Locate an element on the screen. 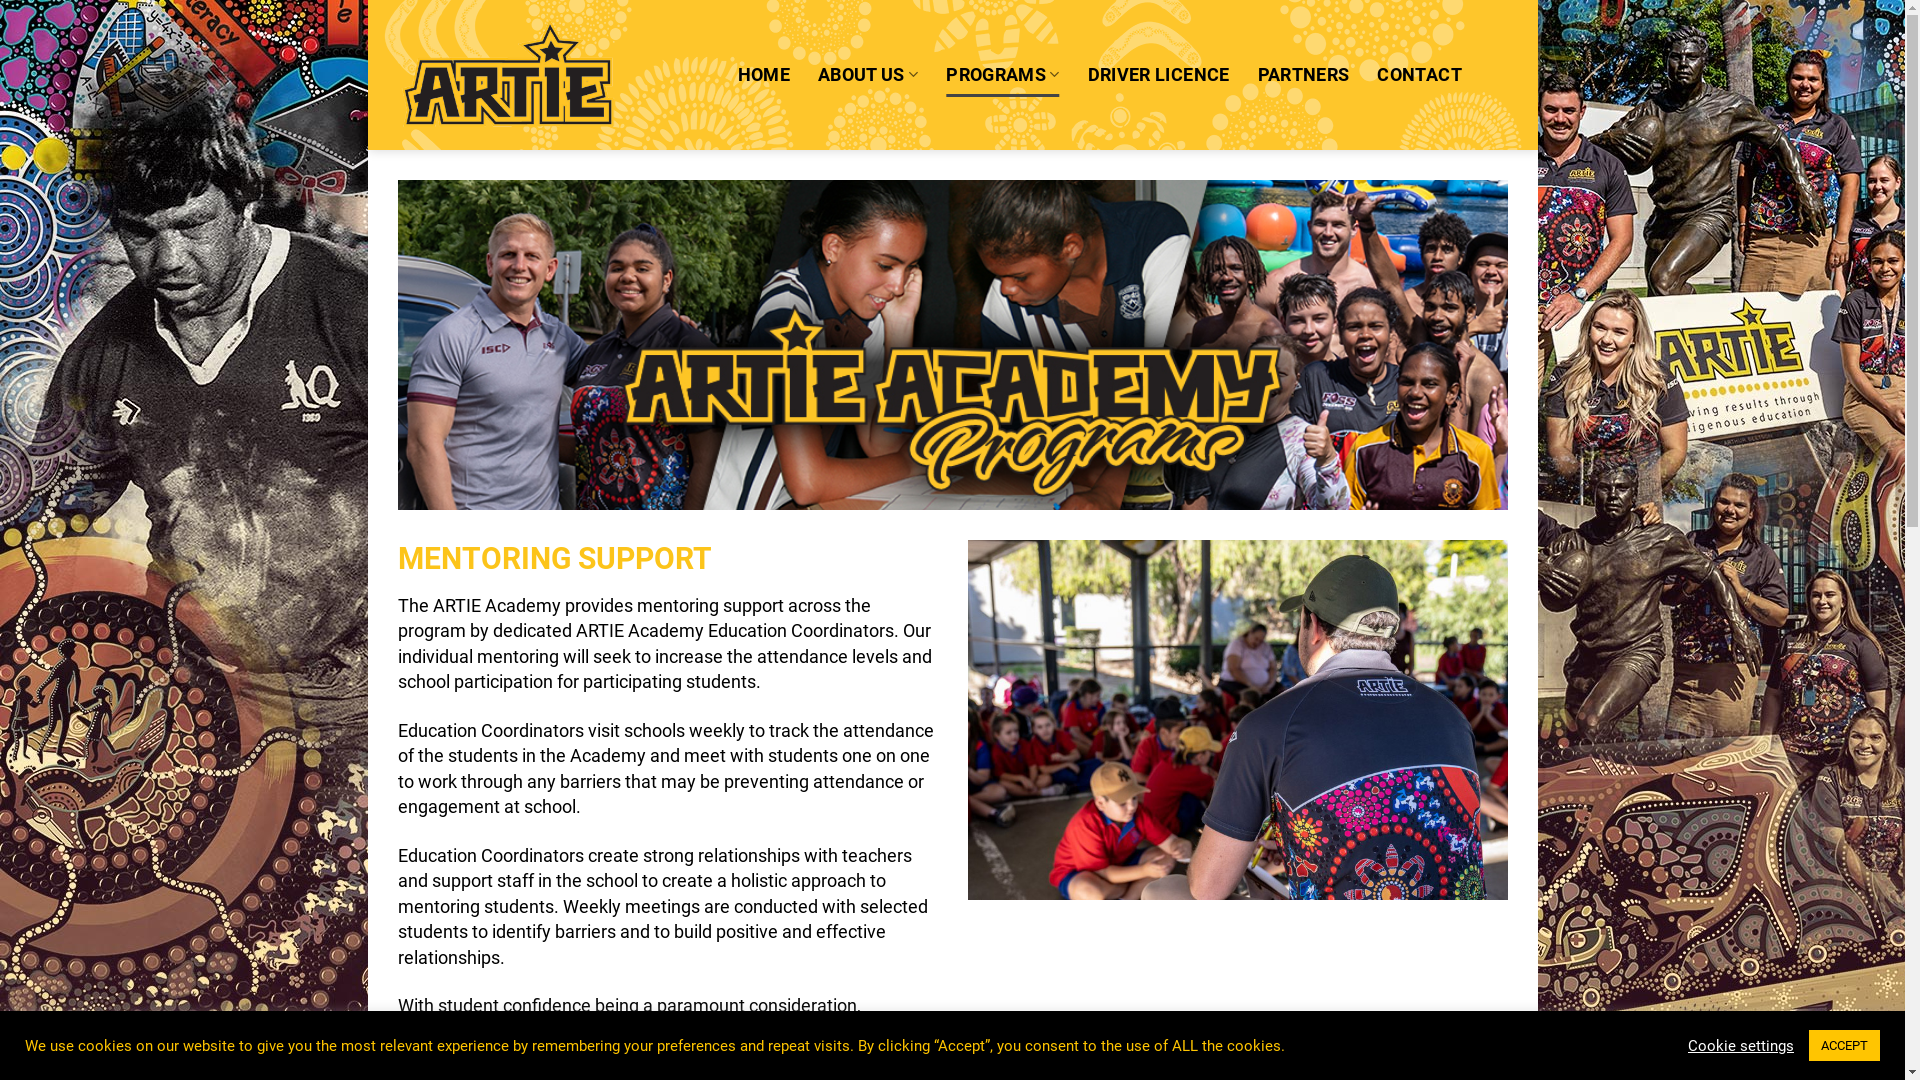 The height and width of the screenshot is (1080, 1920). Cookie settings is located at coordinates (1741, 1045).